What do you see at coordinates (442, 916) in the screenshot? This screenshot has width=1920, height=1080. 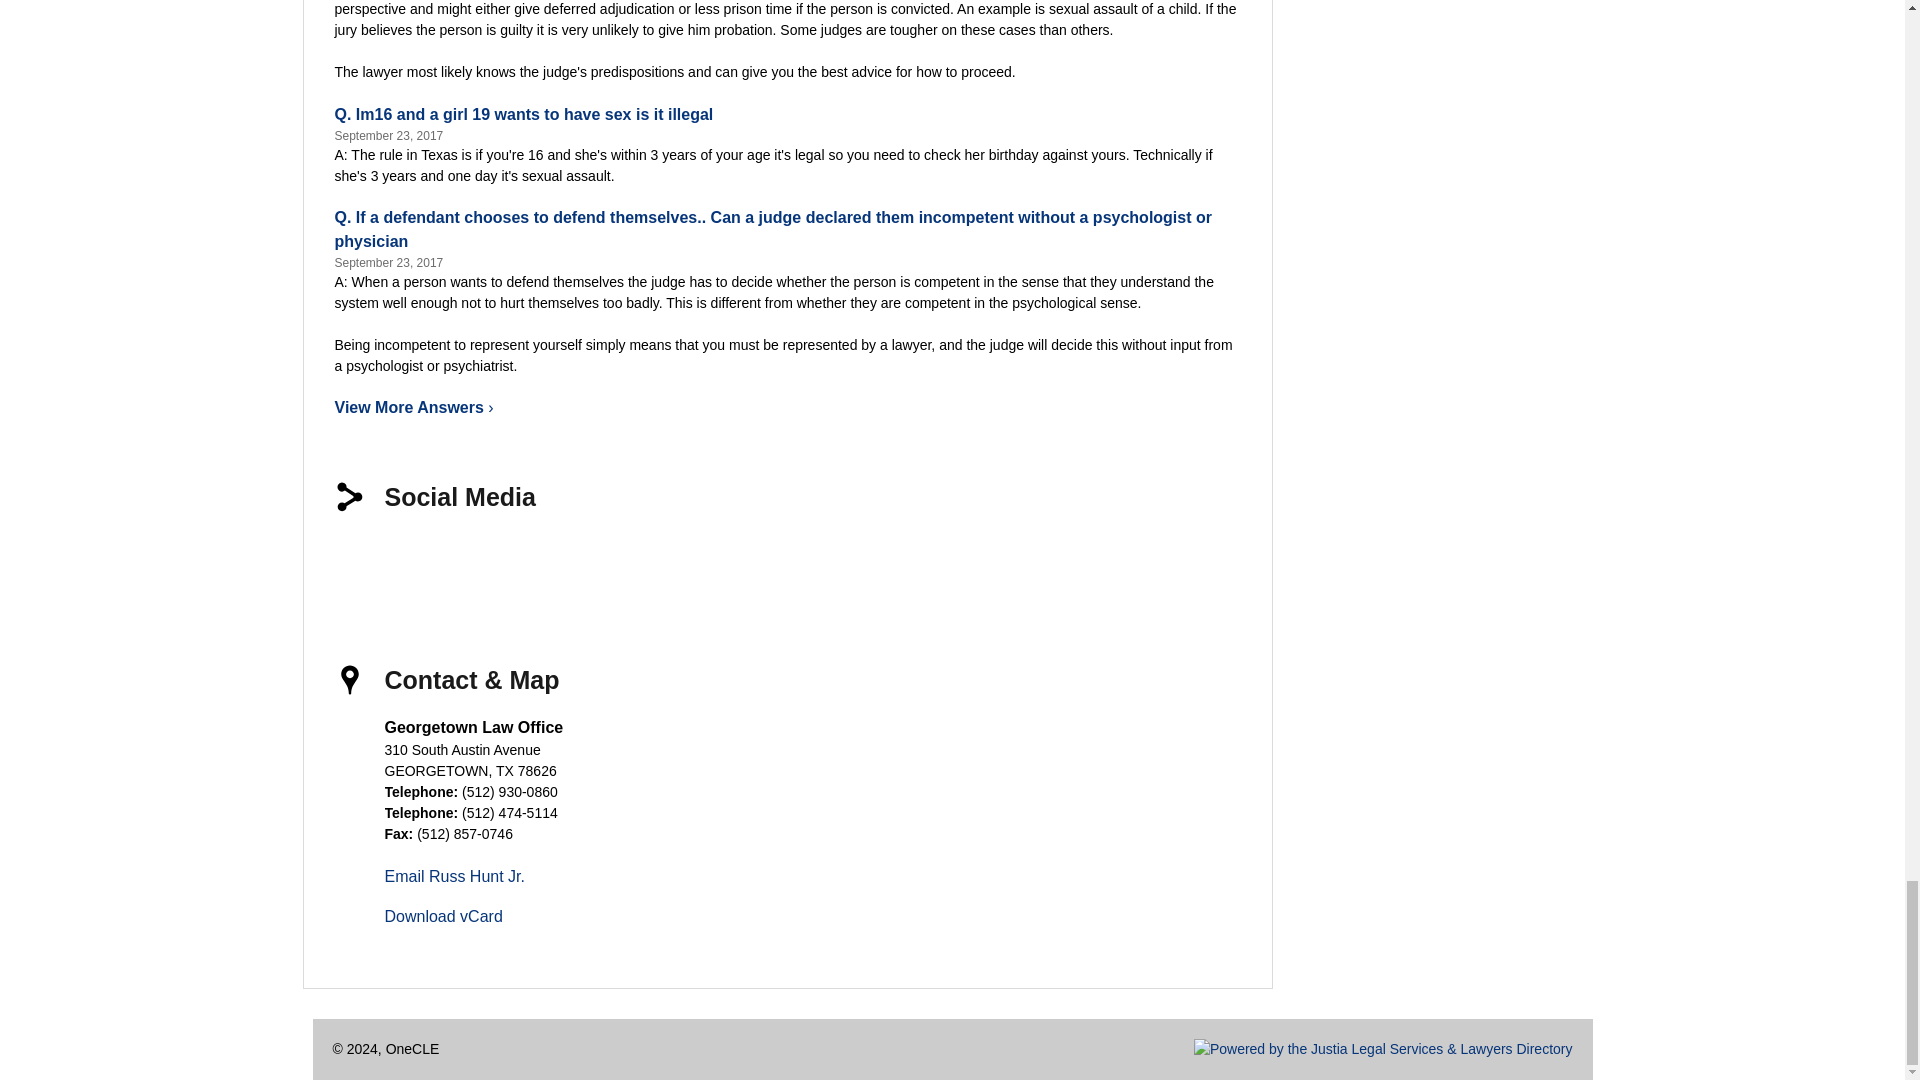 I see `Download vCard` at bounding box center [442, 916].